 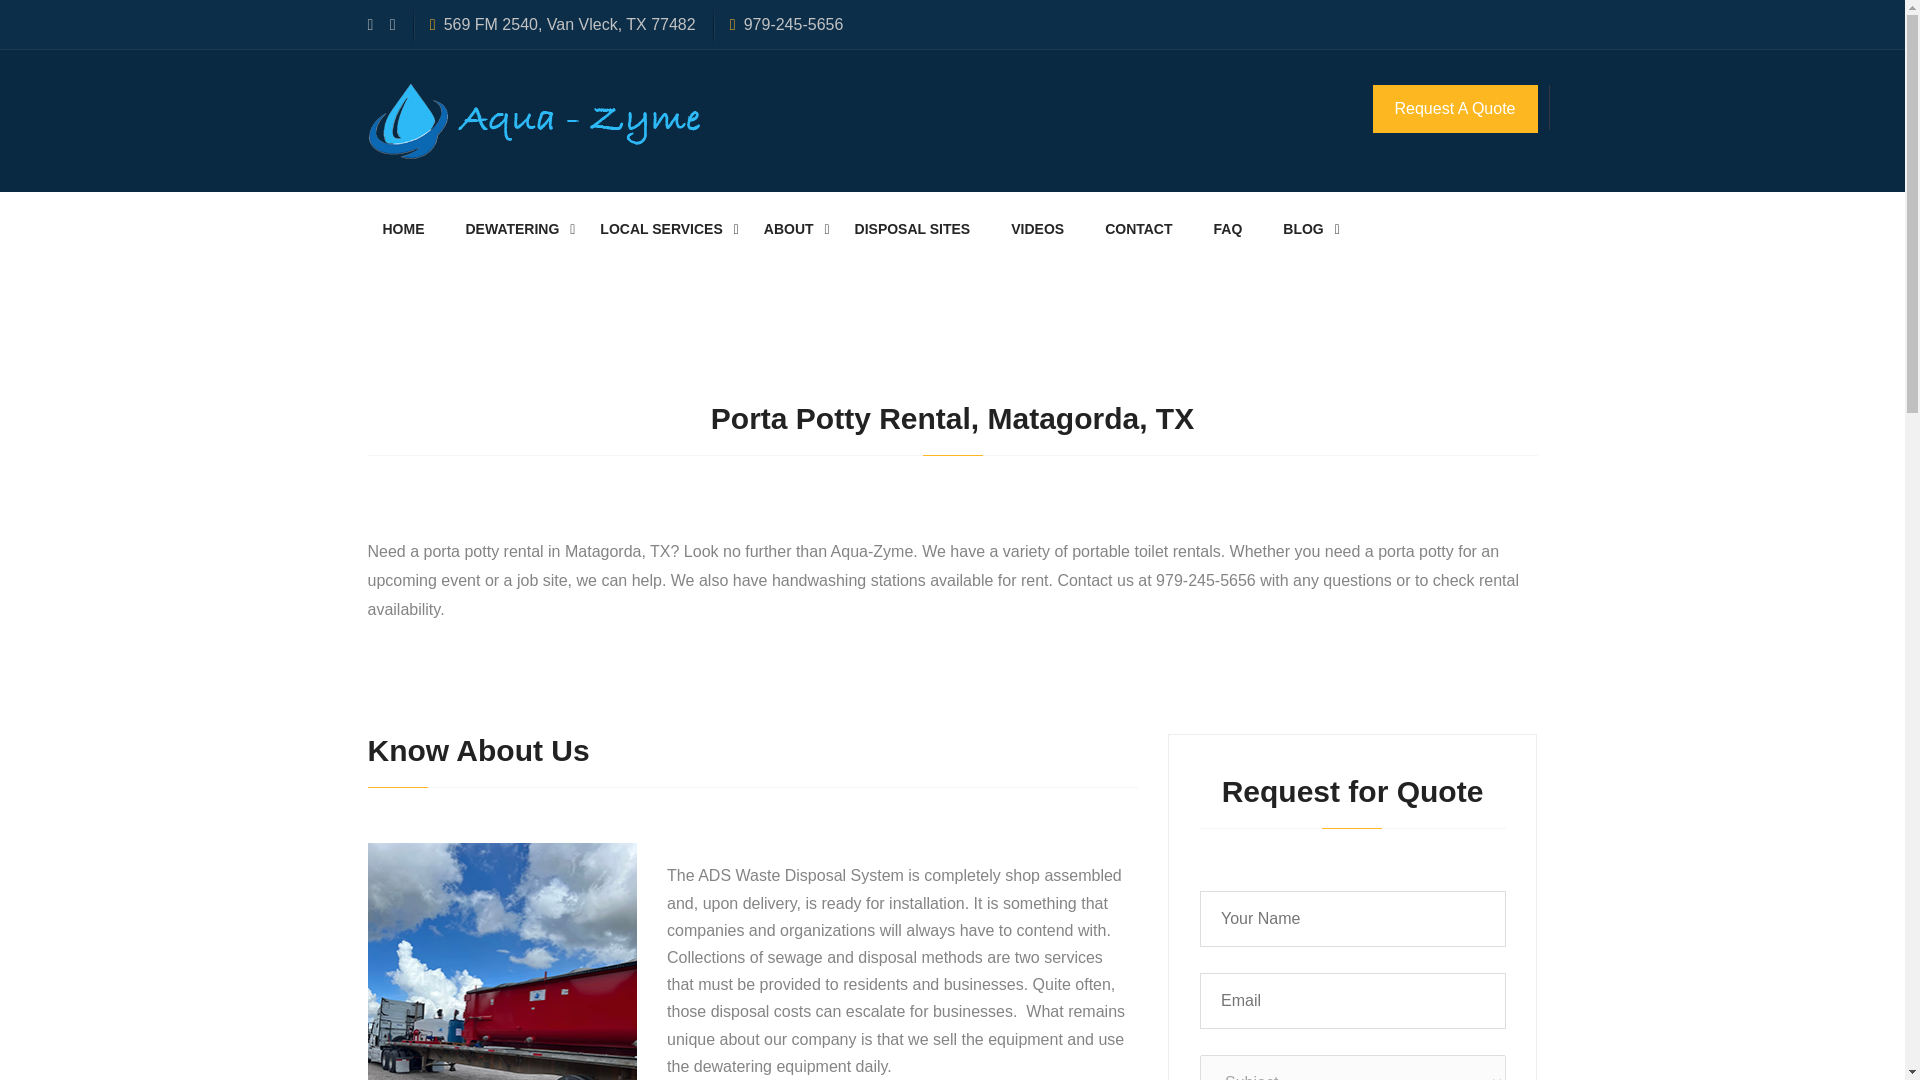 What do you see at coordinates (517, 230) in the screenshot?
I see `DEWATERING` at bounding box center [517, 230].